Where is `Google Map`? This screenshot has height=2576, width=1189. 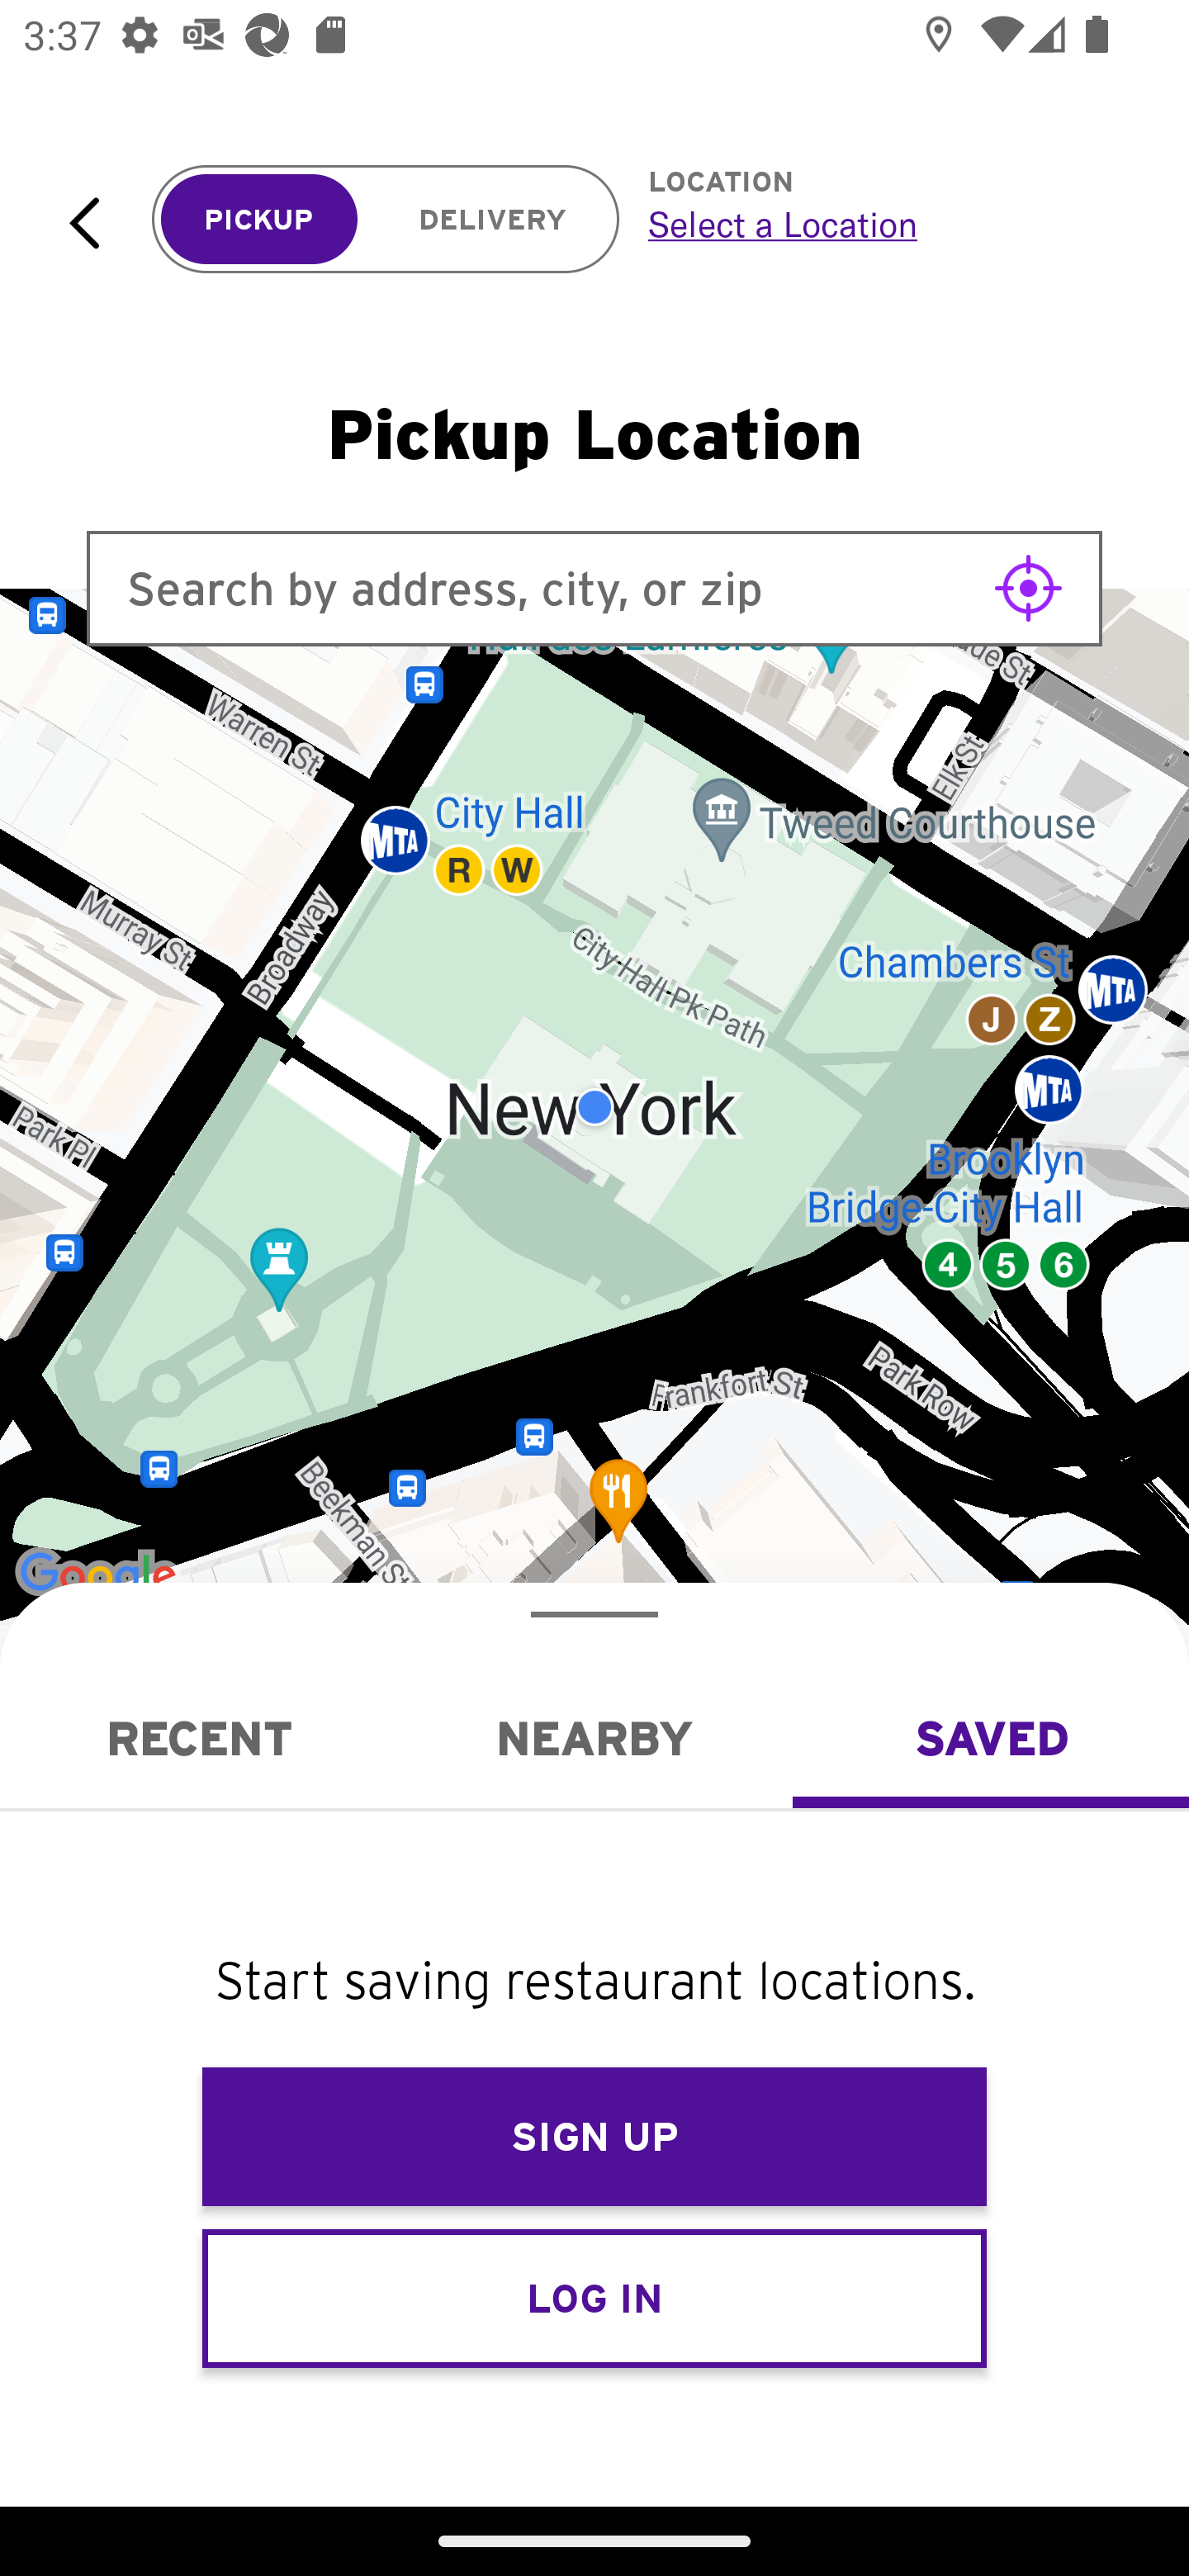 Google Map is located at coordinates (594, 1107).